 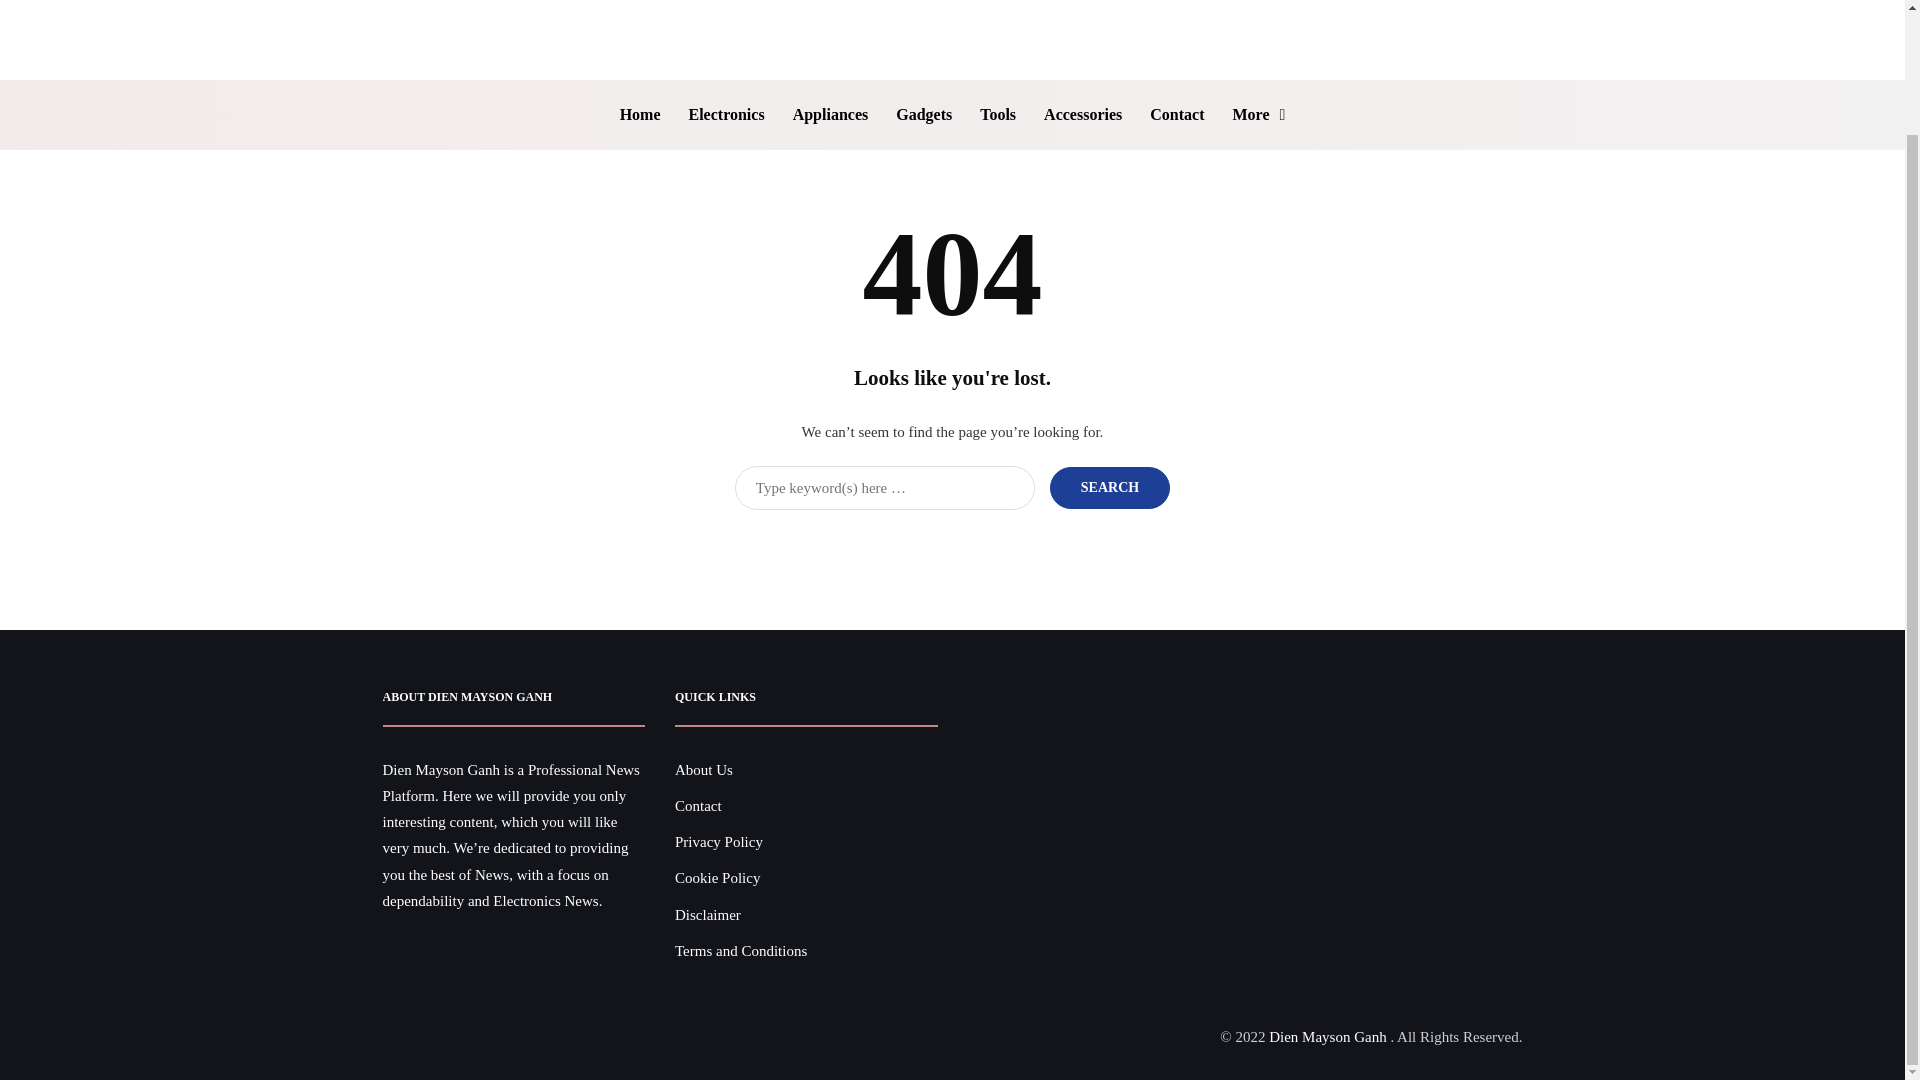 I want to click on Search, so click(x=1110, y=486).